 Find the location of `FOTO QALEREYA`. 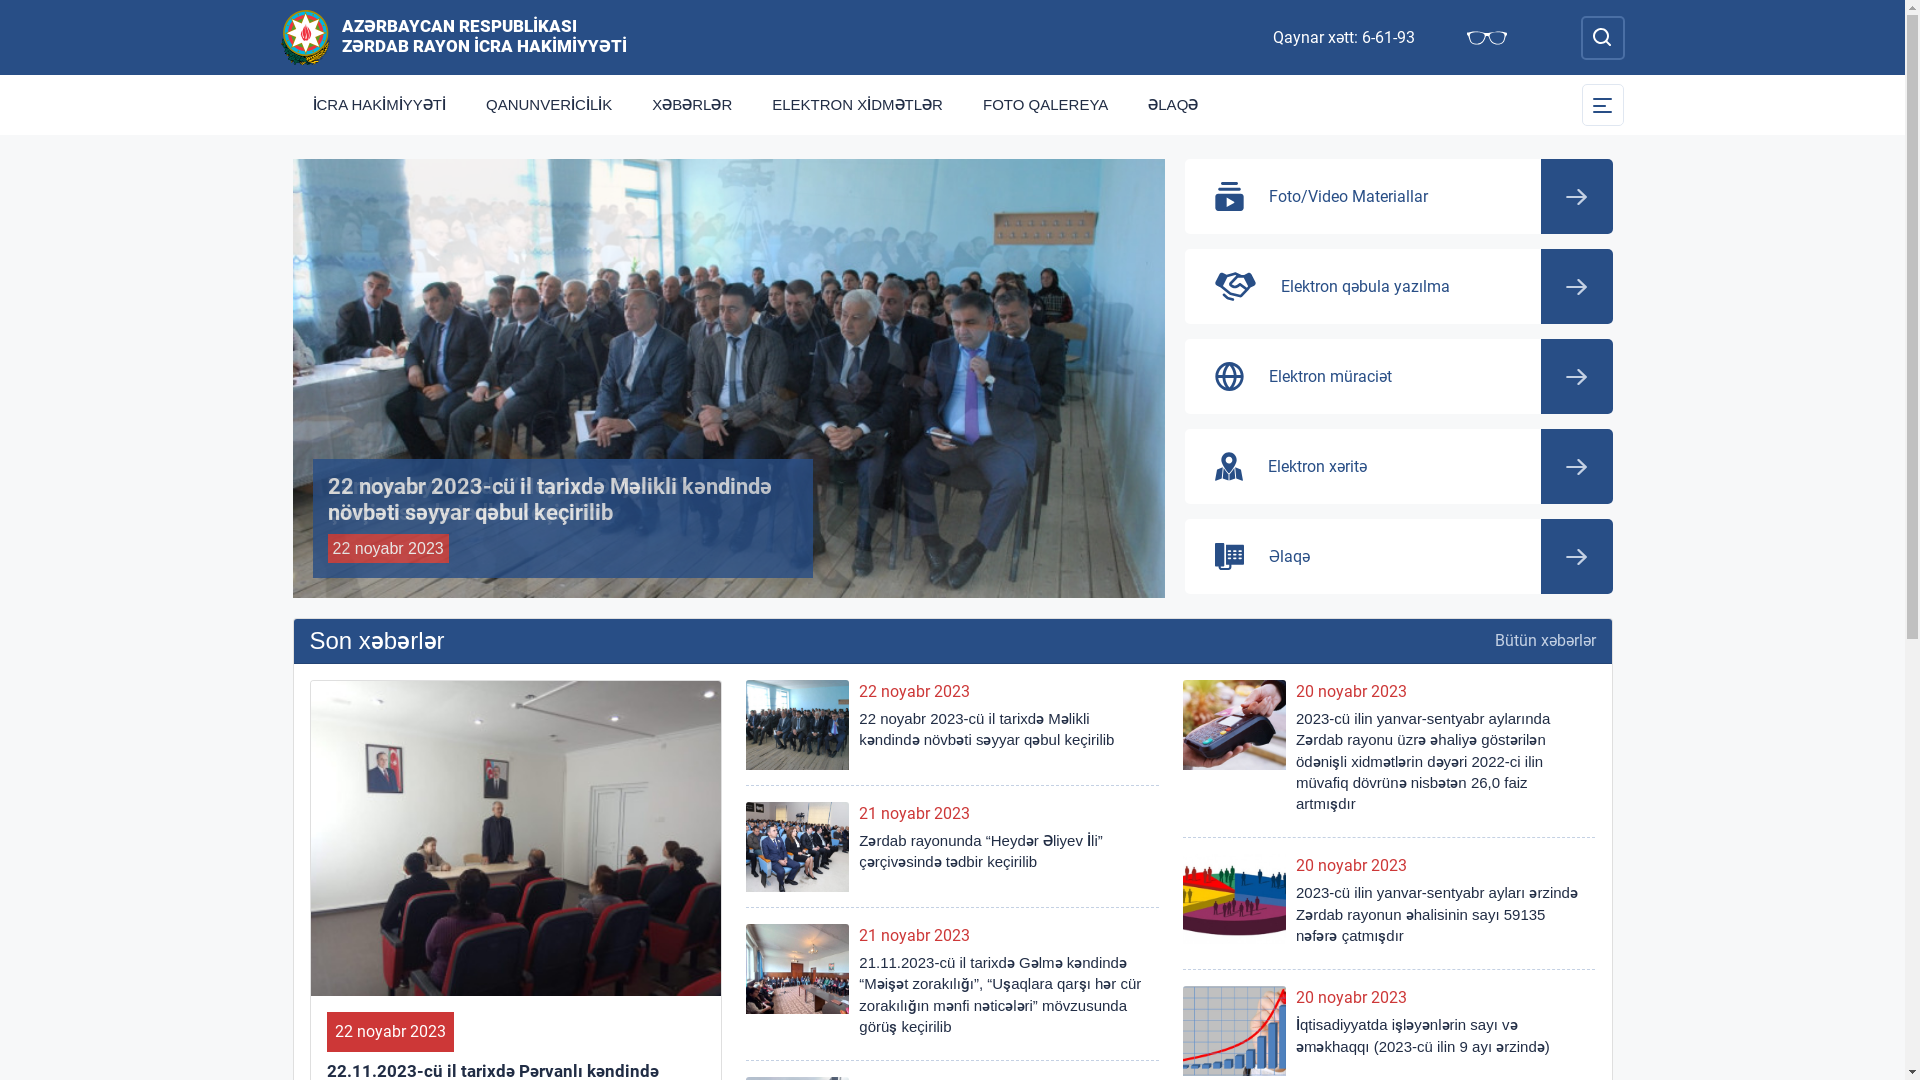

FOTO QALEREYA is located at coordinates (1046, 105).